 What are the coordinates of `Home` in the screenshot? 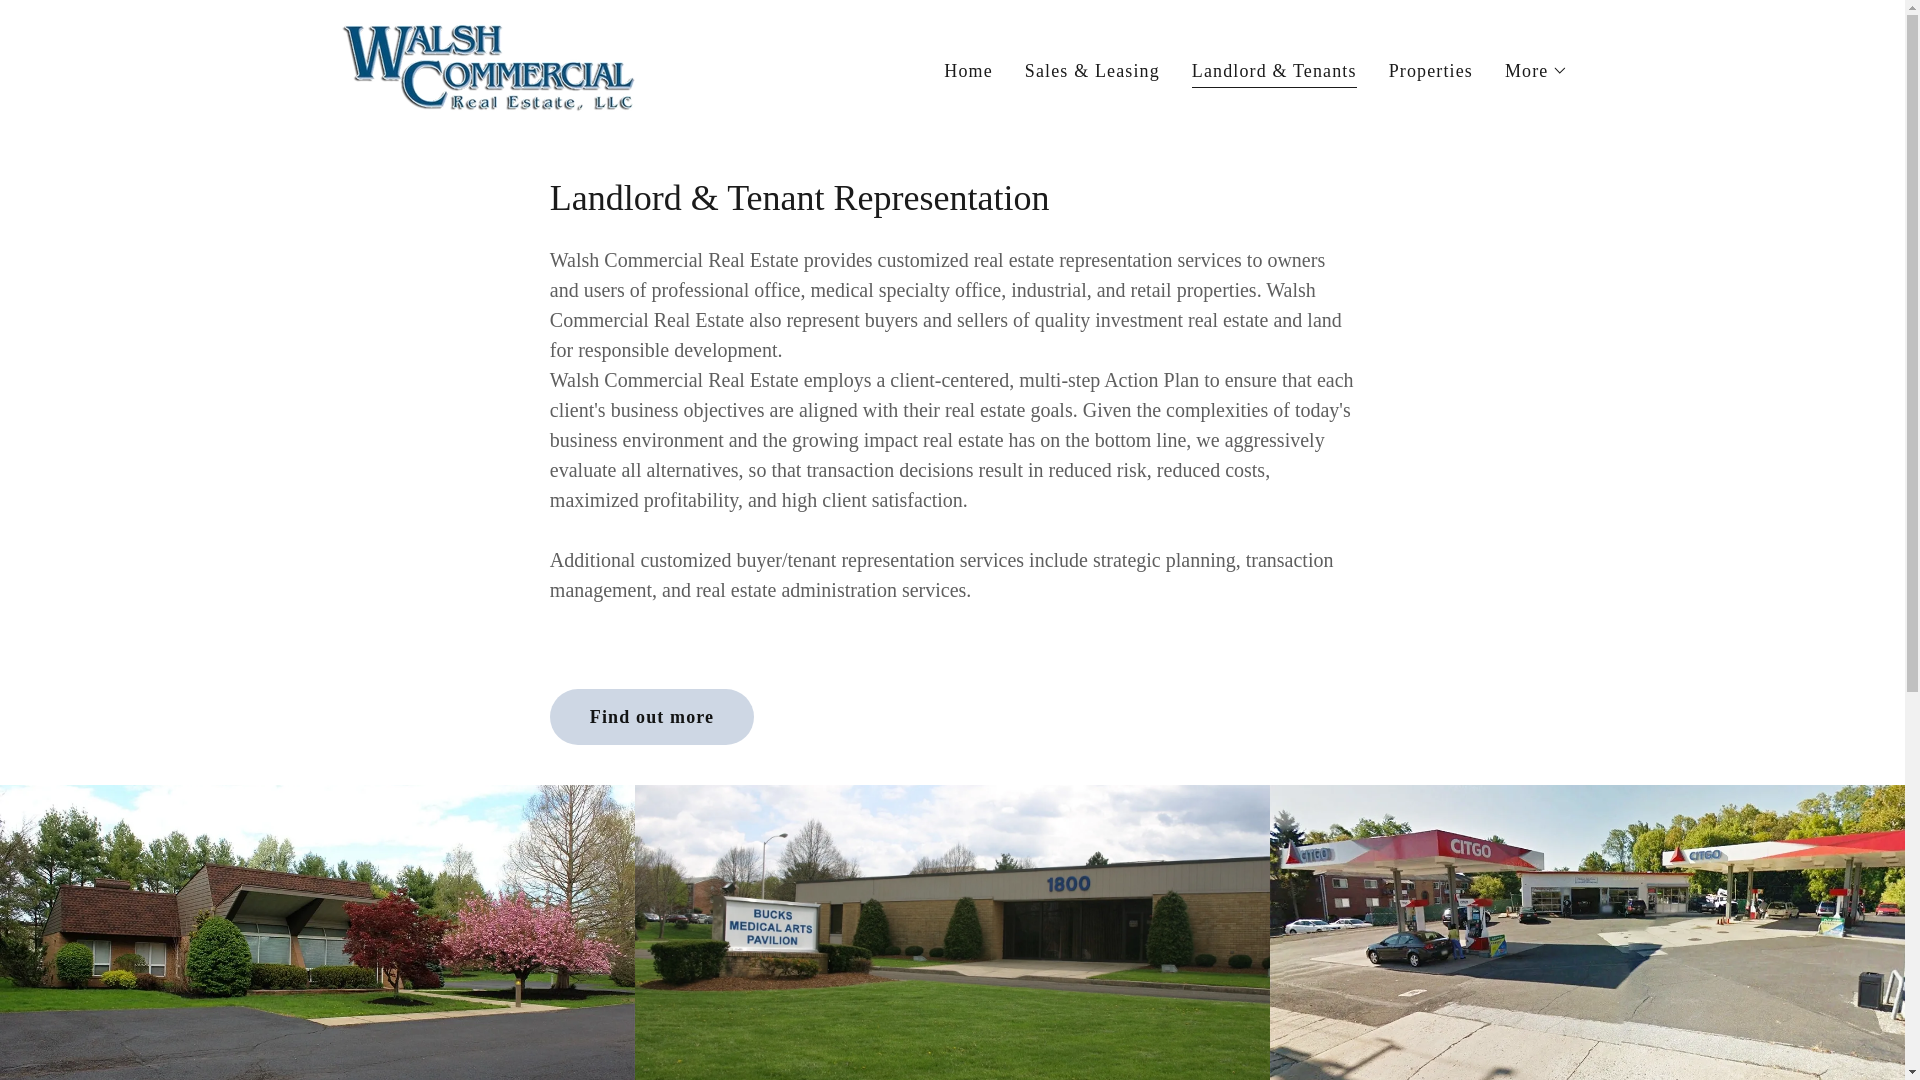 It's located at (968, 69).